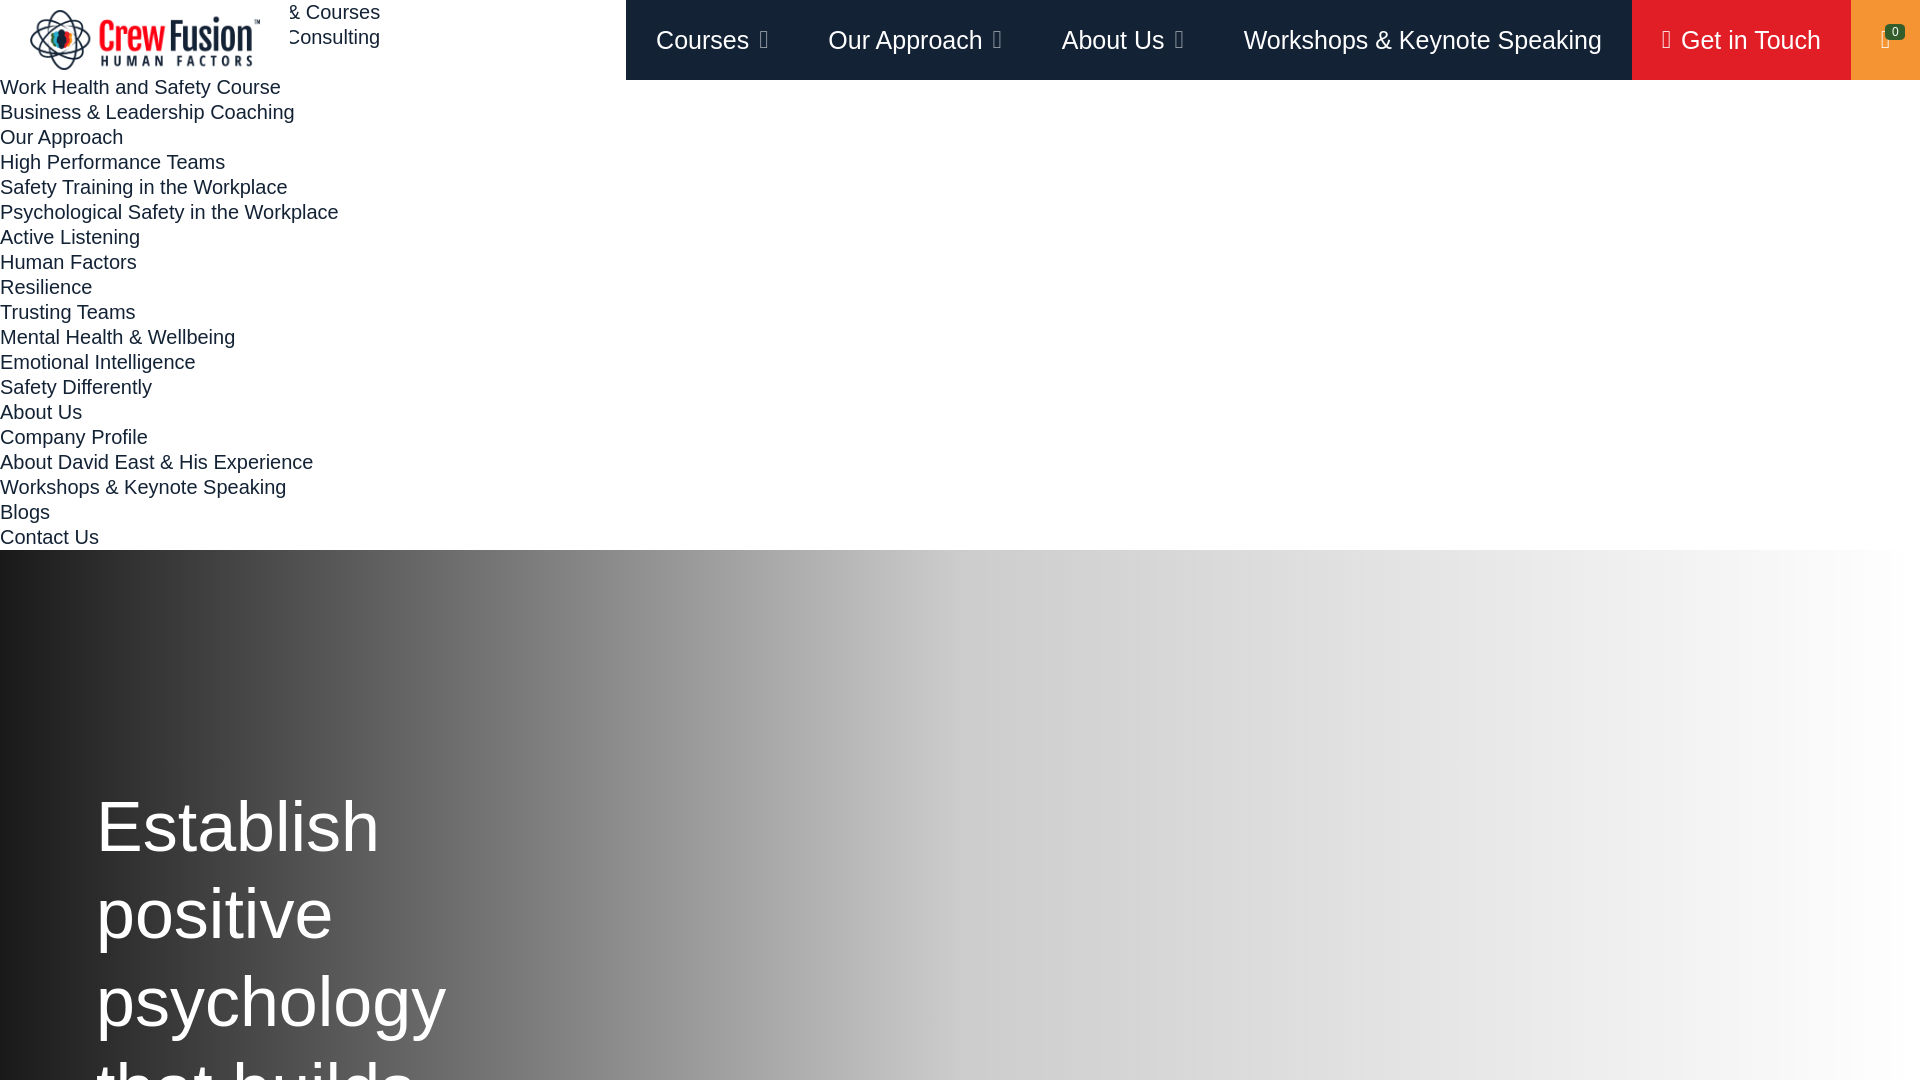  What do you see at coordinates (144, 186) in the screenshot?
I see `Safety Training in the Workplace` at bounding box center [144, 186].